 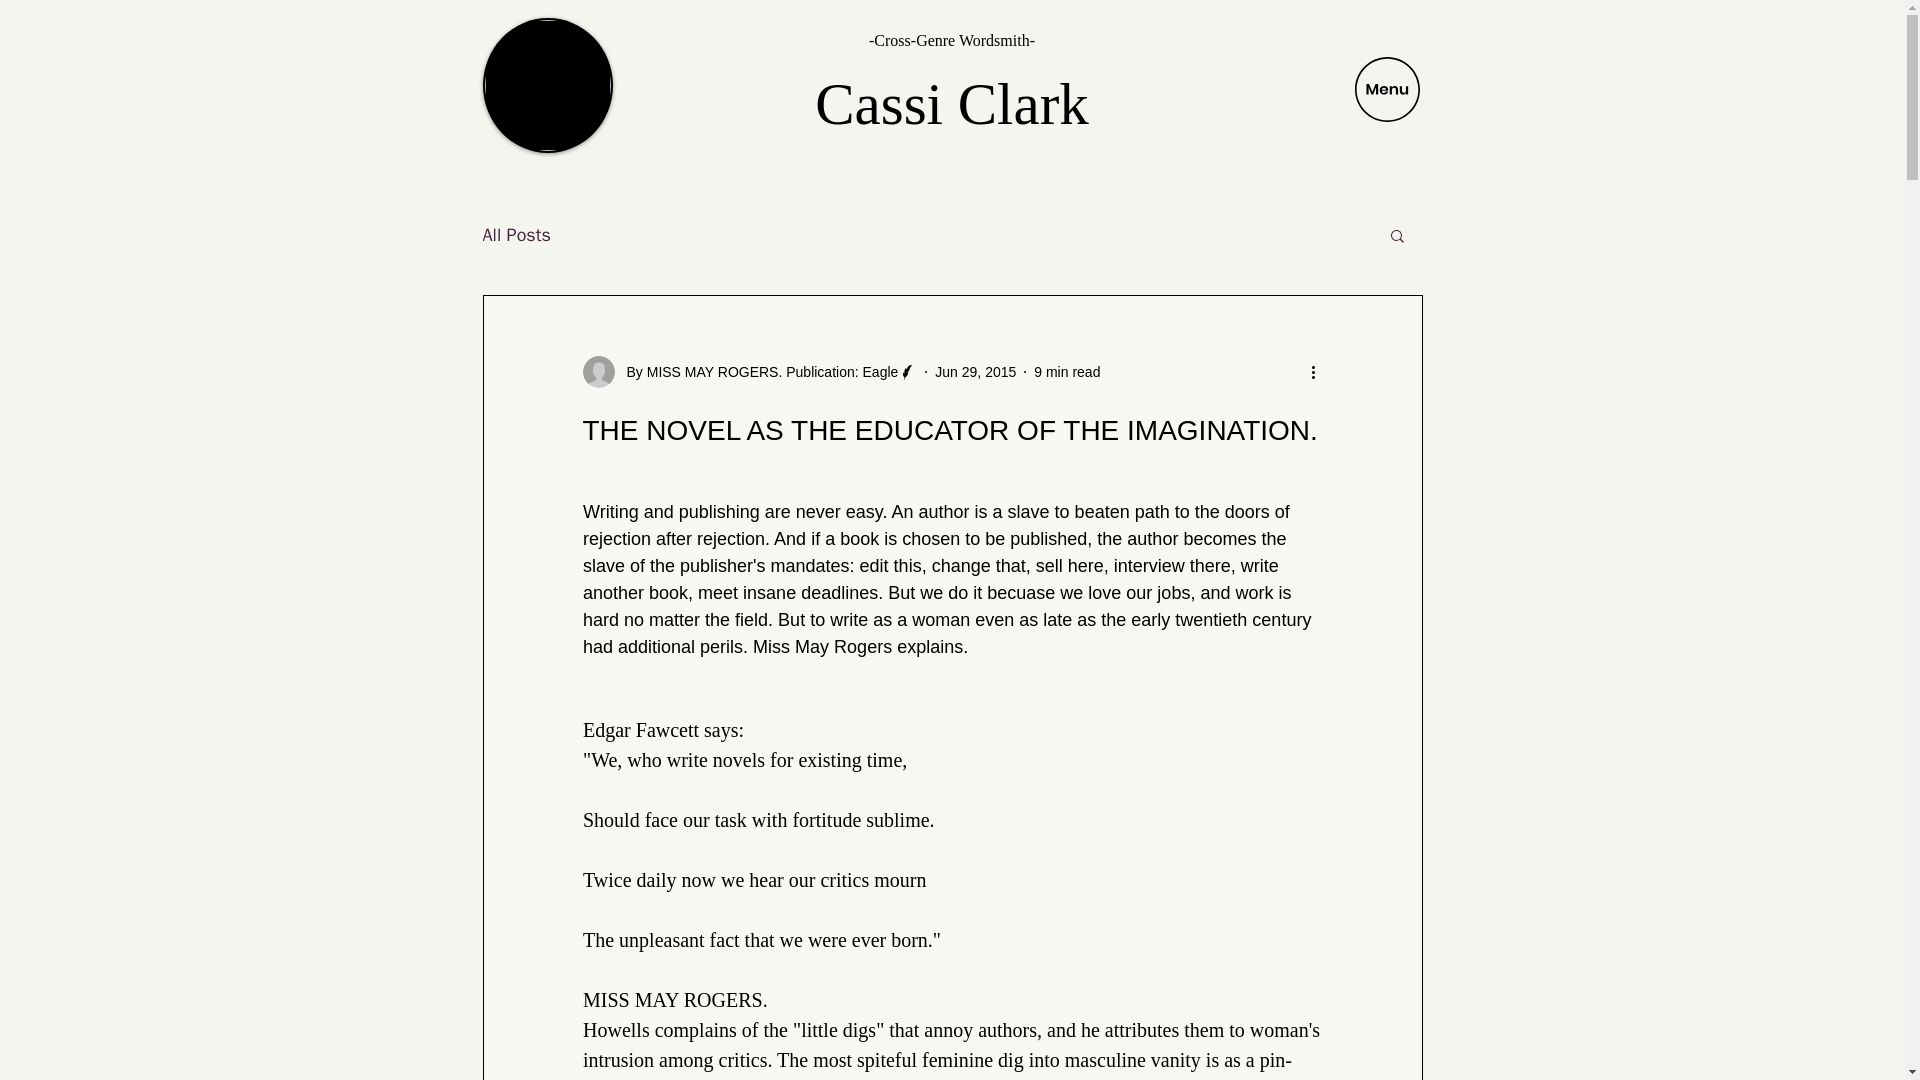 What do you see at coordinates (546, 86) in the screenshot?
I see `WardHuntGDV-8357.jpg` at bounding box center [546, 86].